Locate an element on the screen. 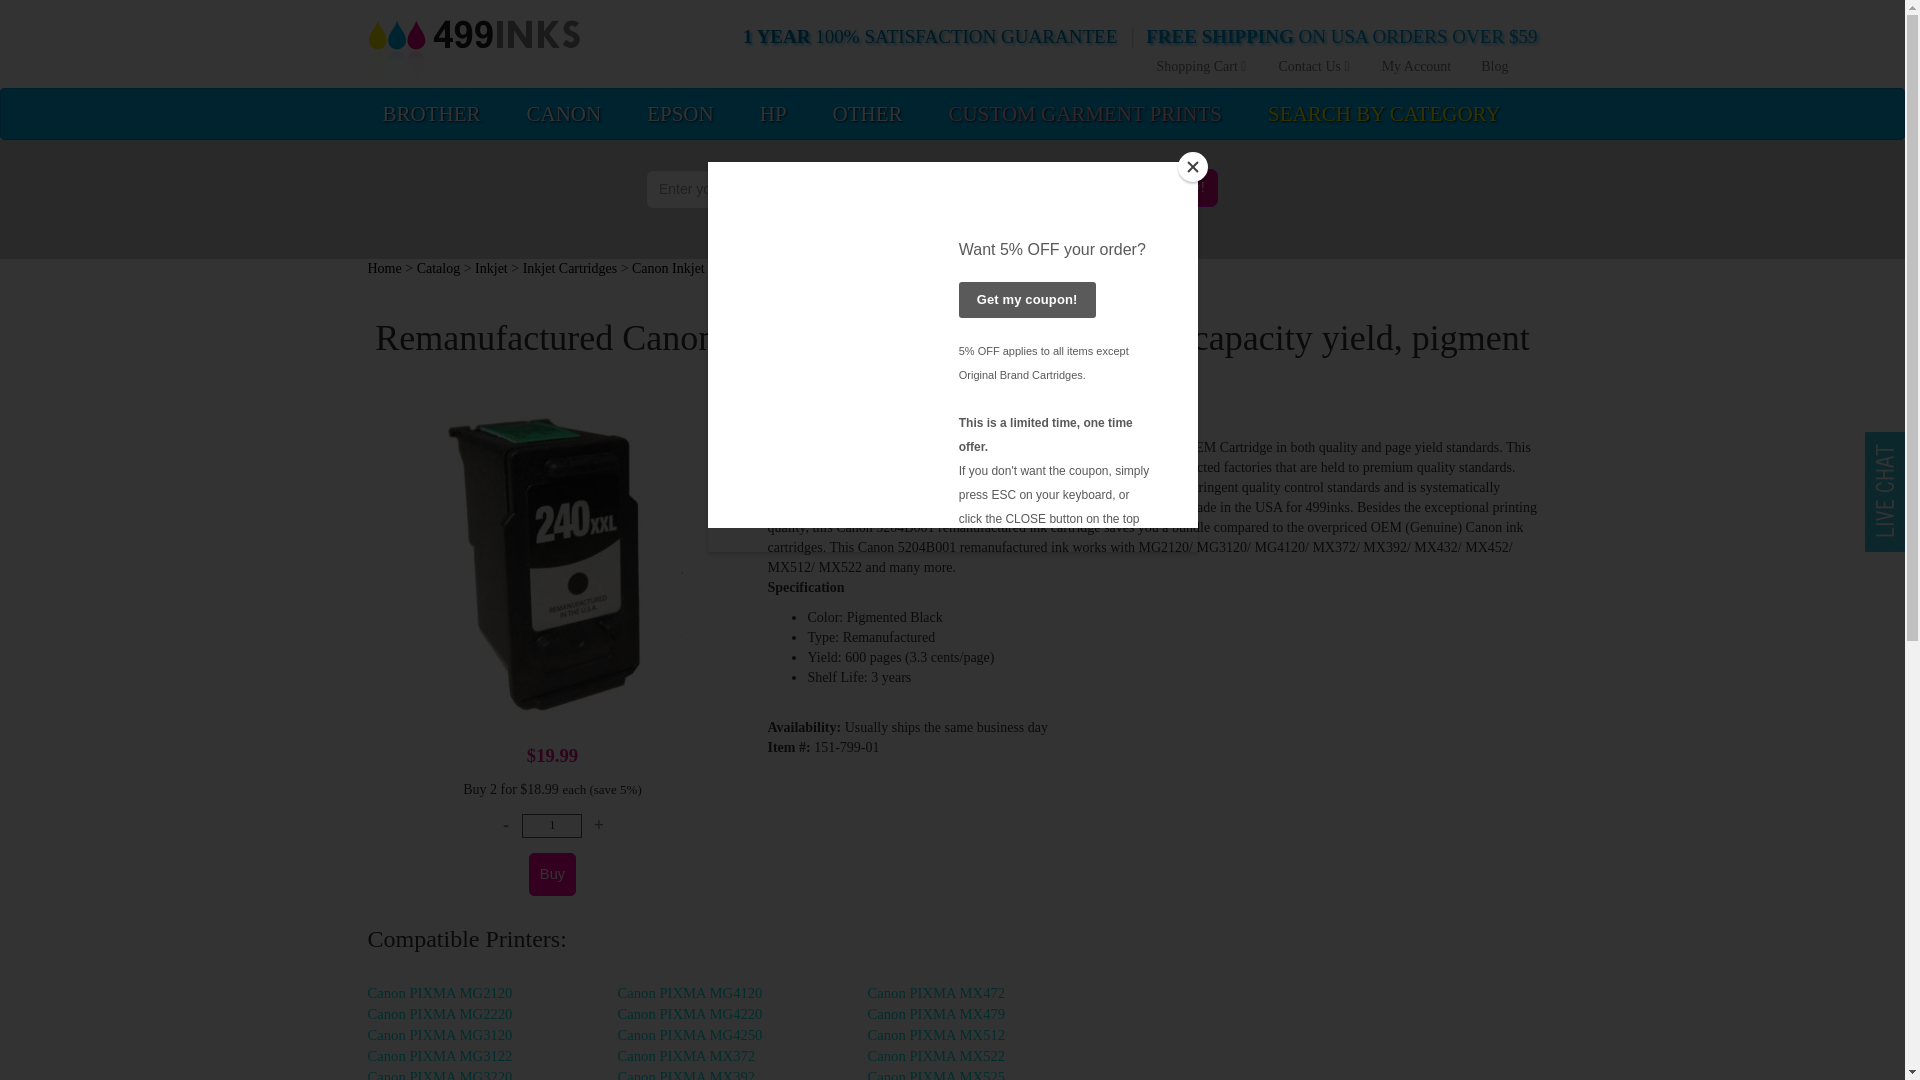  Inkjet is located at coordinates (491, 268).